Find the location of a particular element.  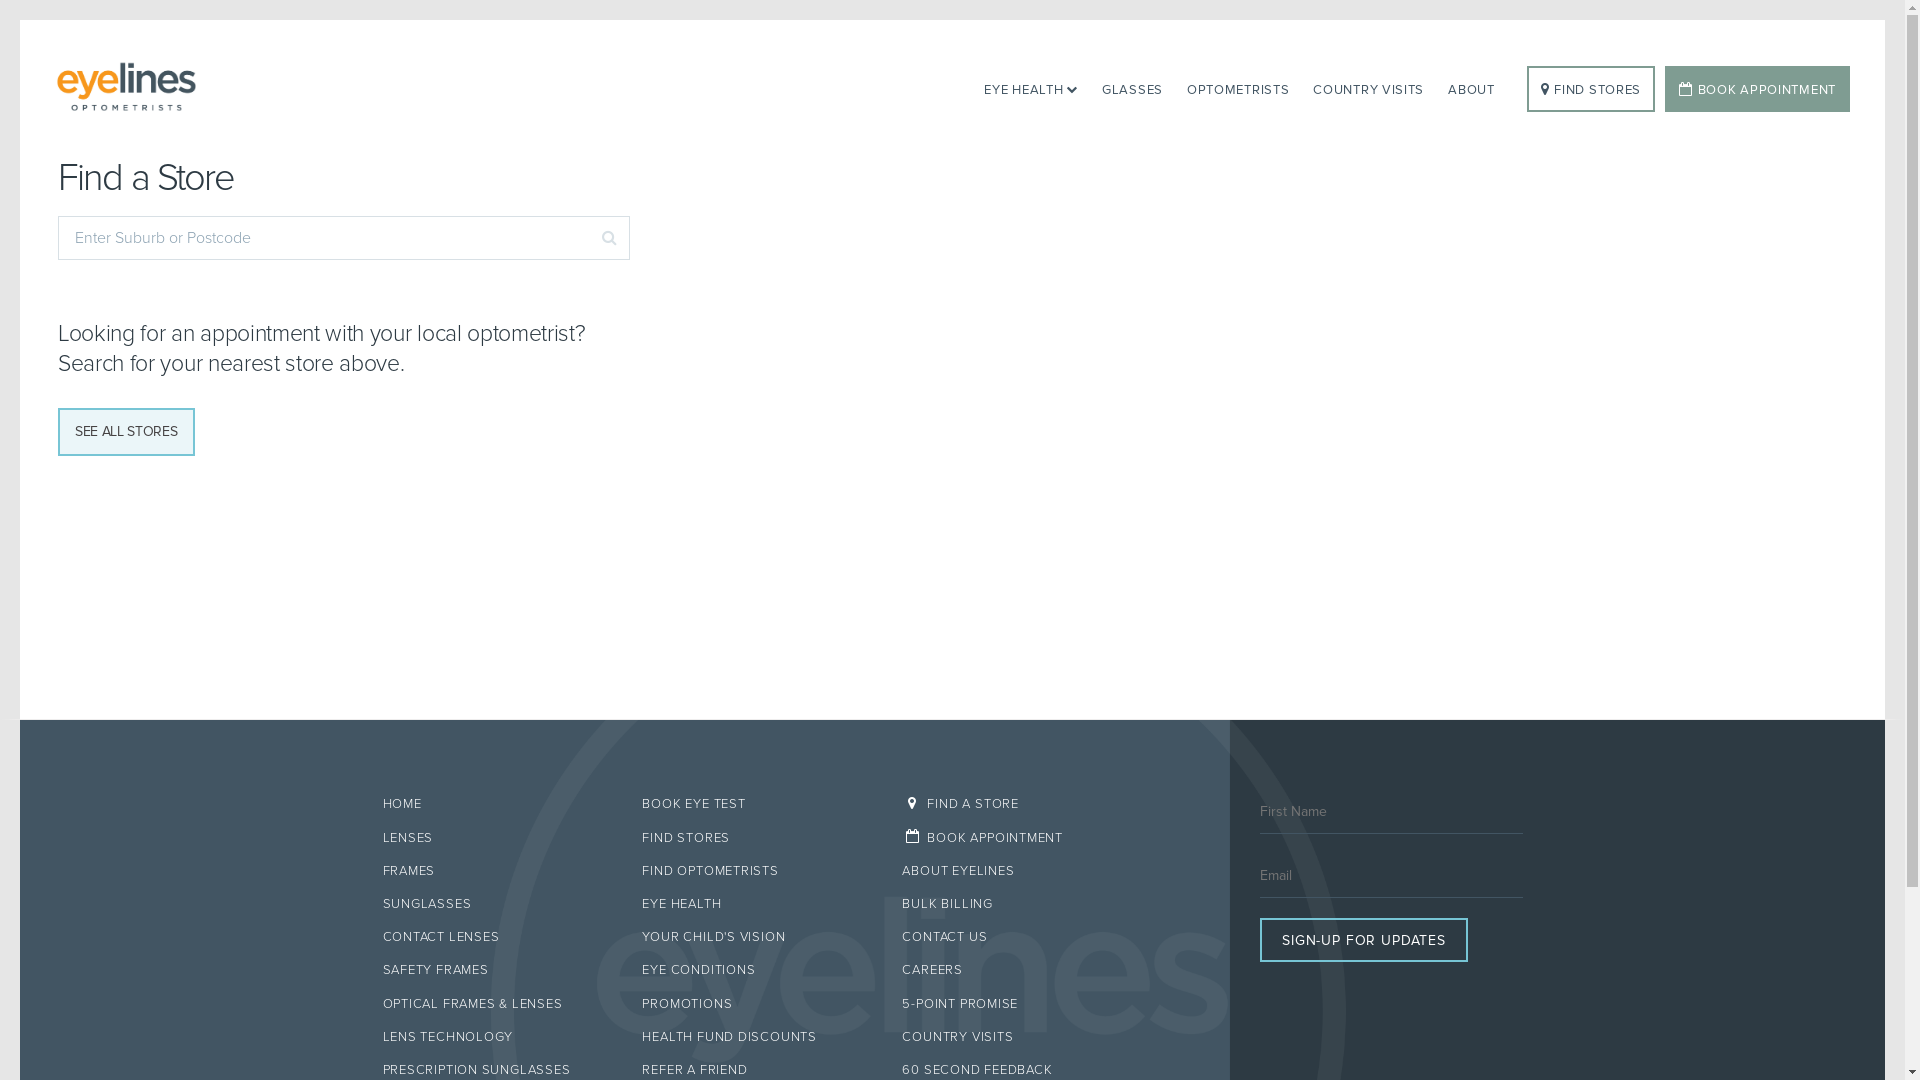

COUNTRY VISITS is located at coordinates (1017, 1037).